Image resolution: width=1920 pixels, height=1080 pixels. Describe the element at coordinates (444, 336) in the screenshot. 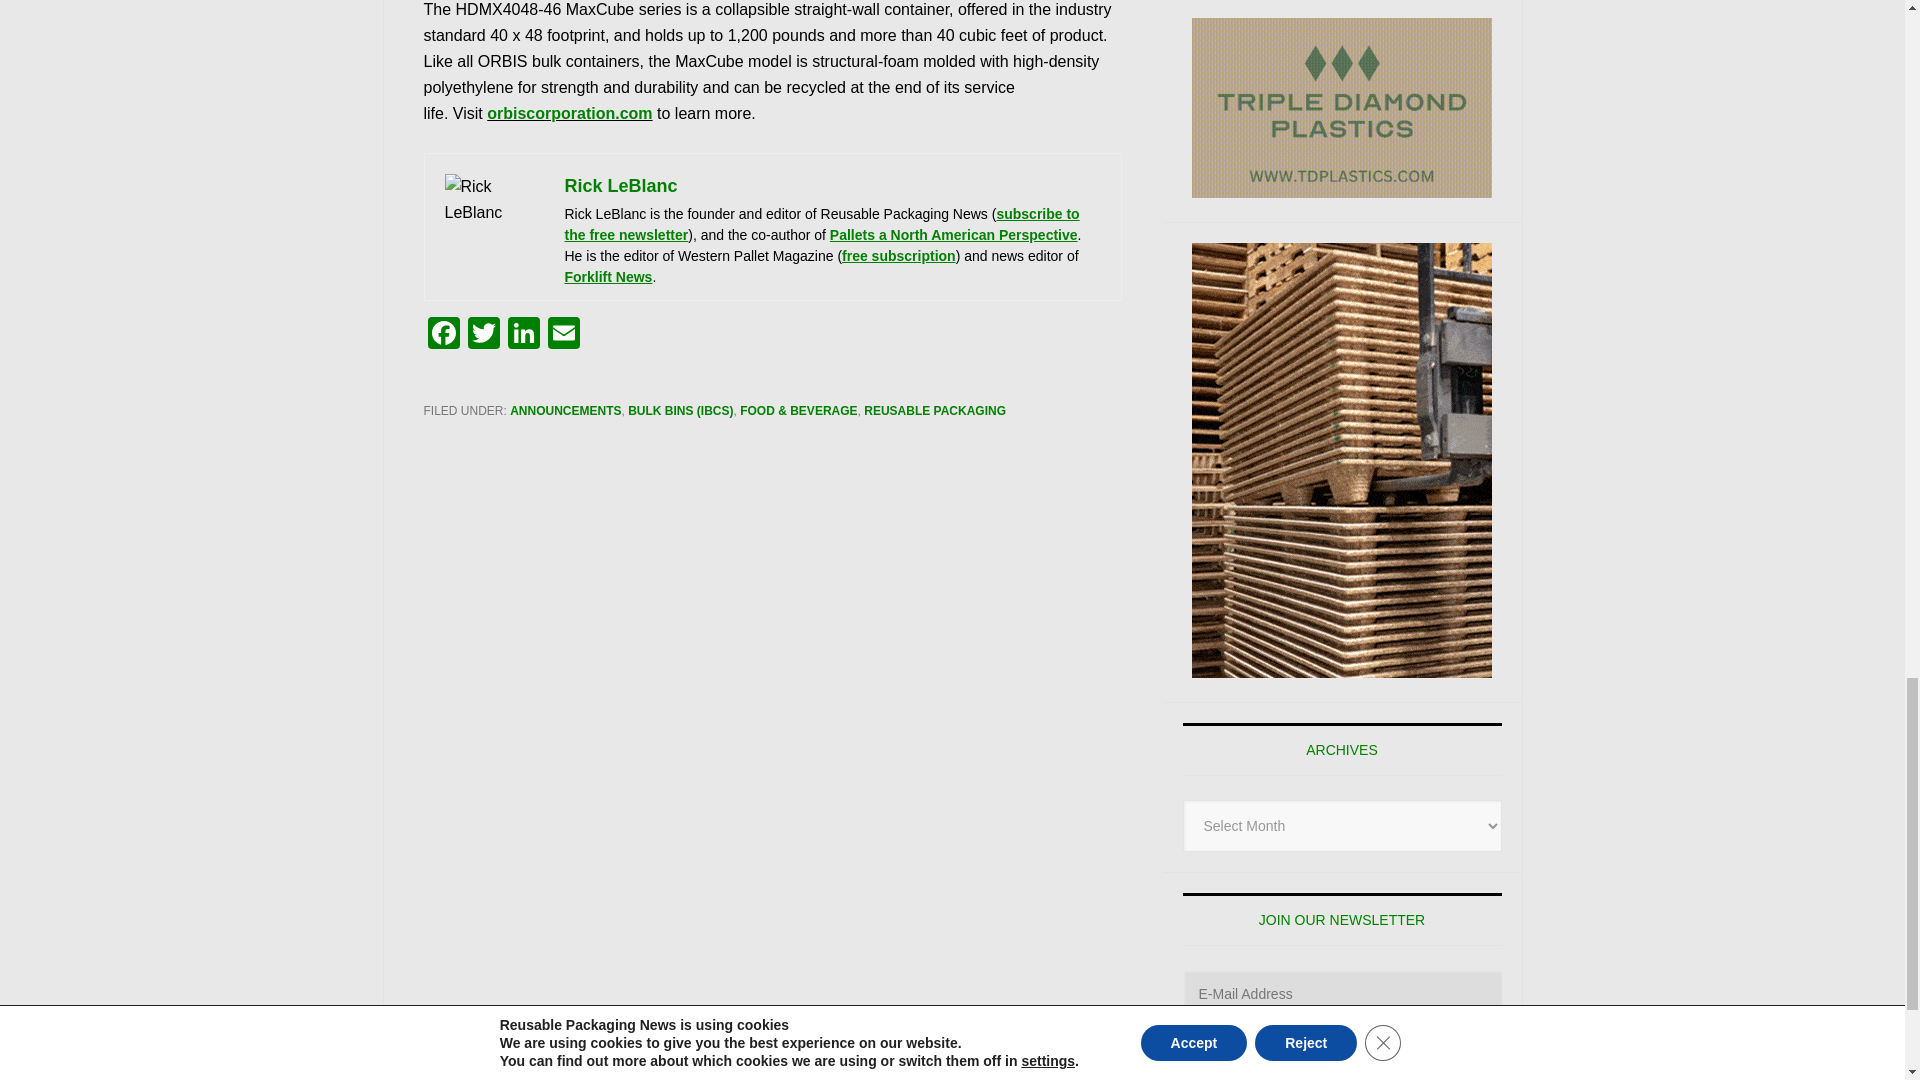

I see `Facebook` at that location.